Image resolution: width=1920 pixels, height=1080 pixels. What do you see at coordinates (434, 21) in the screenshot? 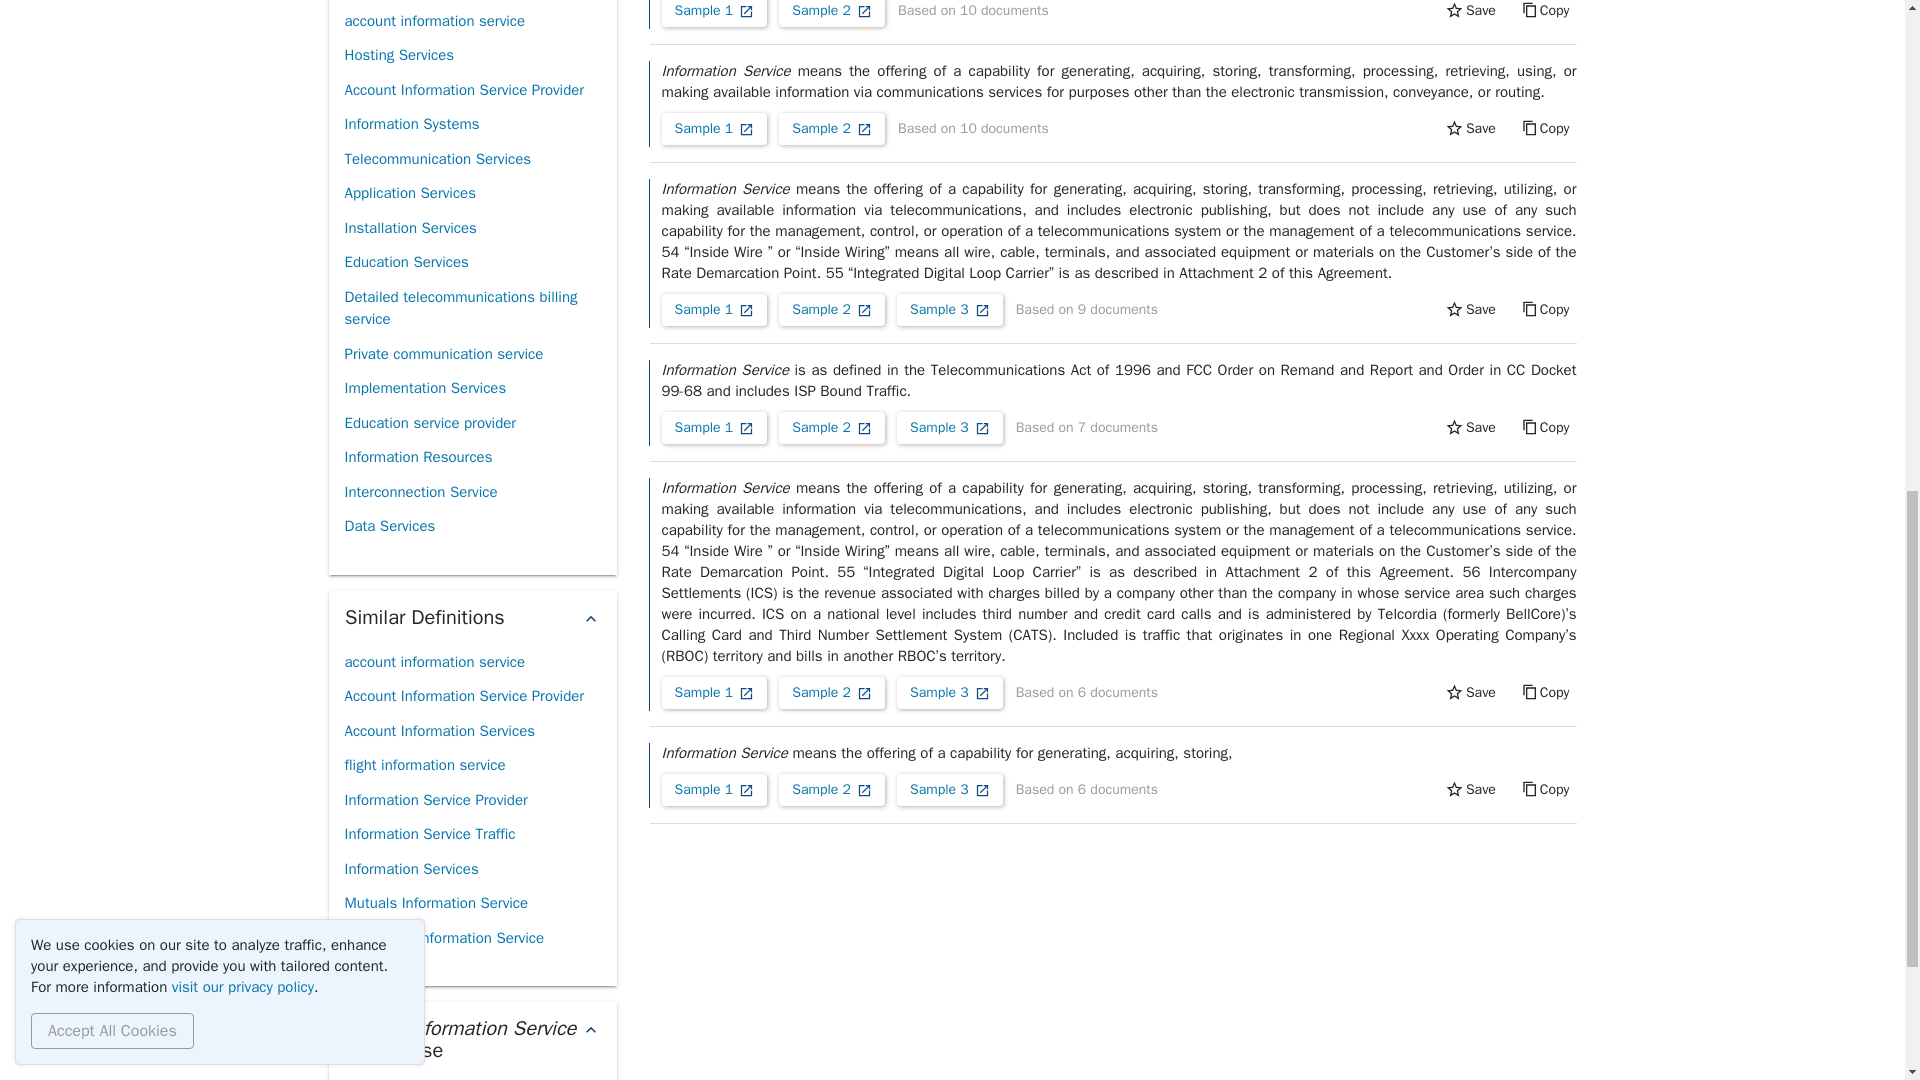
I see `account information service` at bounding box center [434, 21].